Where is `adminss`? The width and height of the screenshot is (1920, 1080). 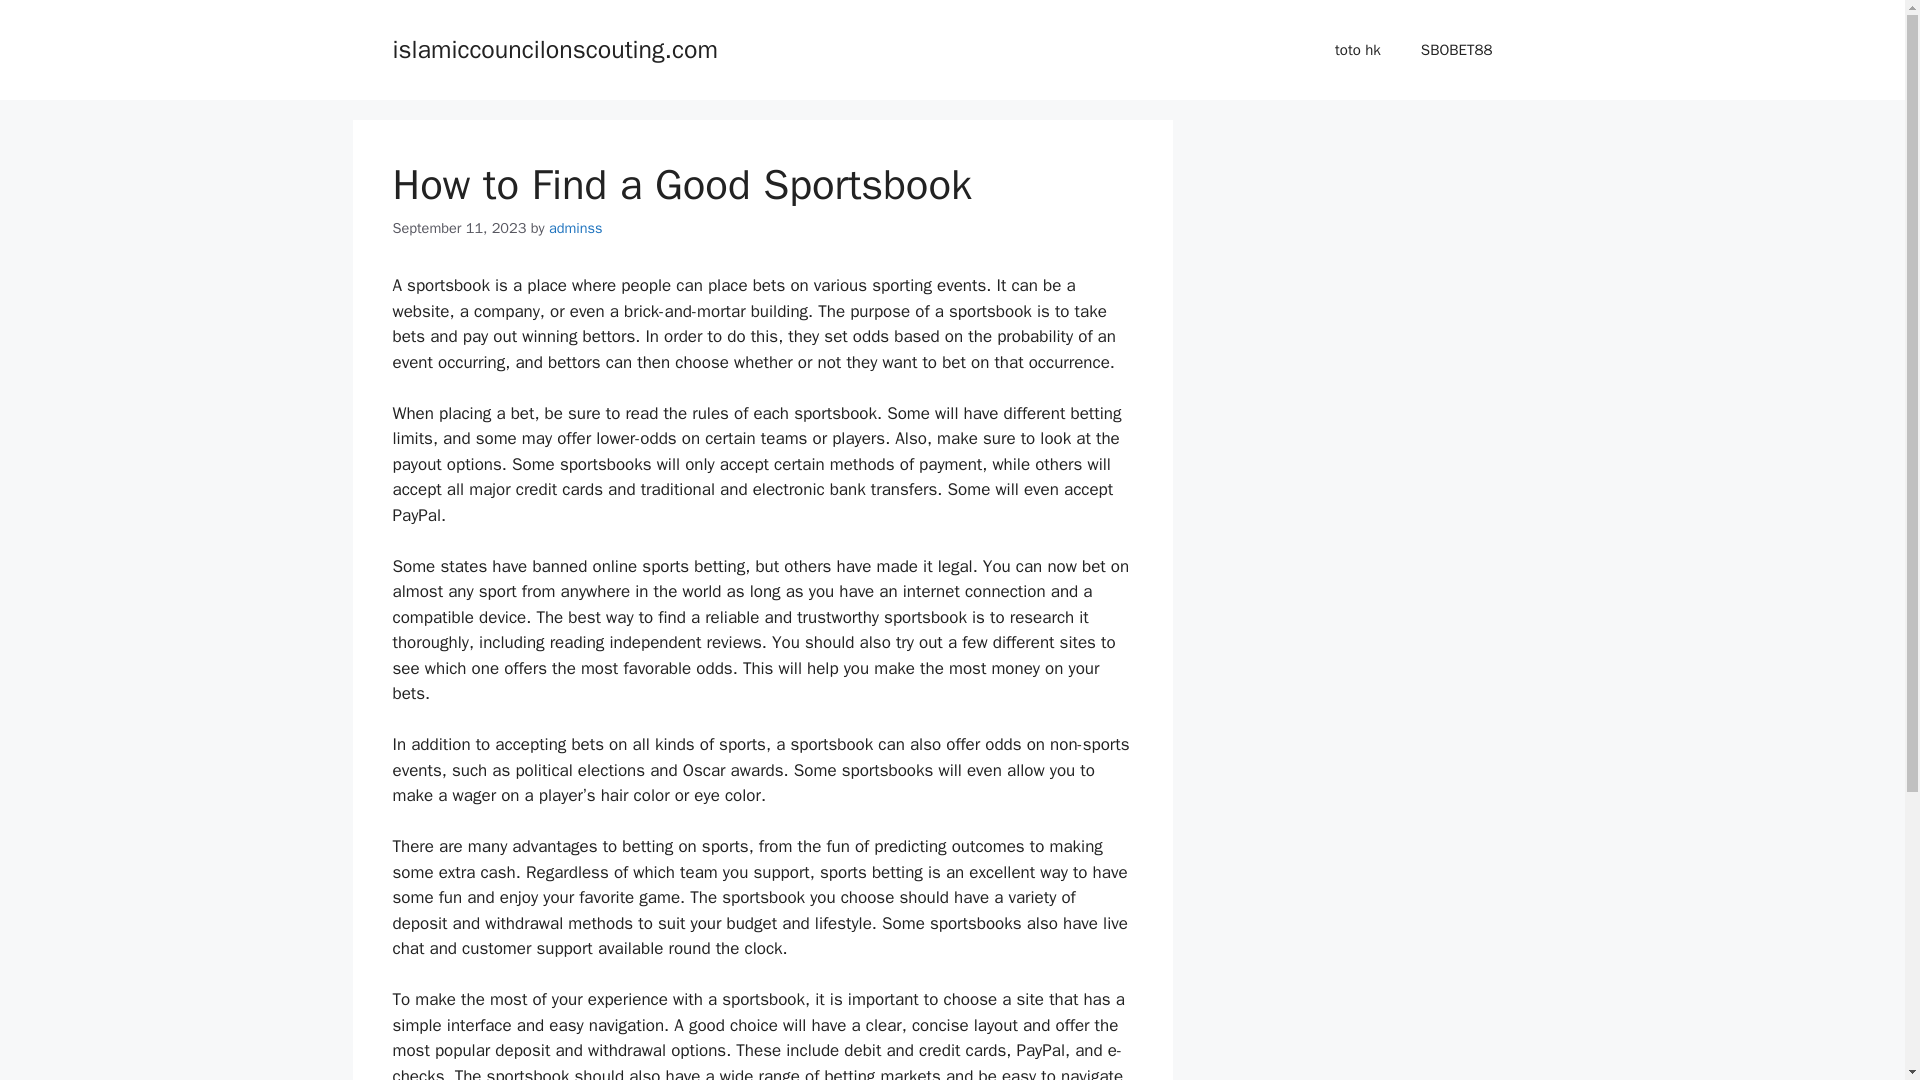 adminss is located at coordinates (576, 228).